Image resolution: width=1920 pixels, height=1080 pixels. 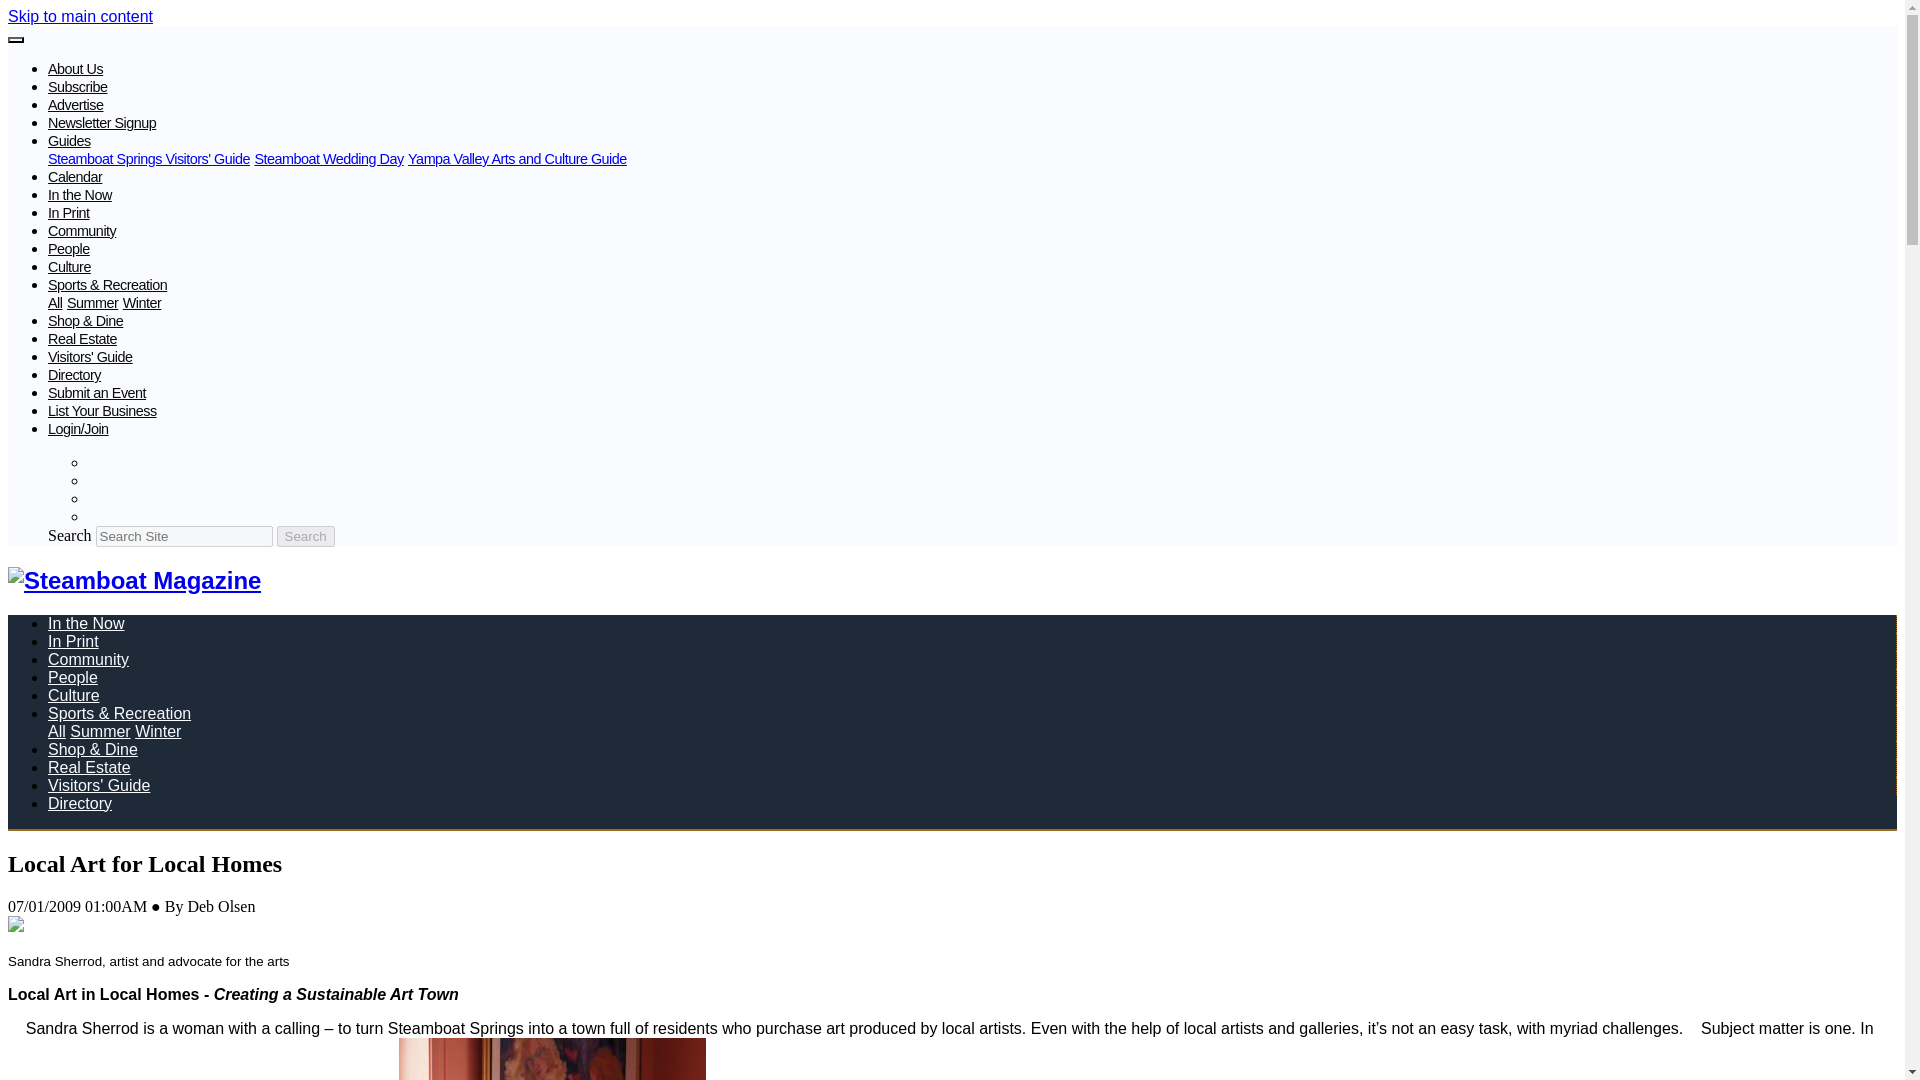 I want to click on In Print, so click(x=69, y=213).